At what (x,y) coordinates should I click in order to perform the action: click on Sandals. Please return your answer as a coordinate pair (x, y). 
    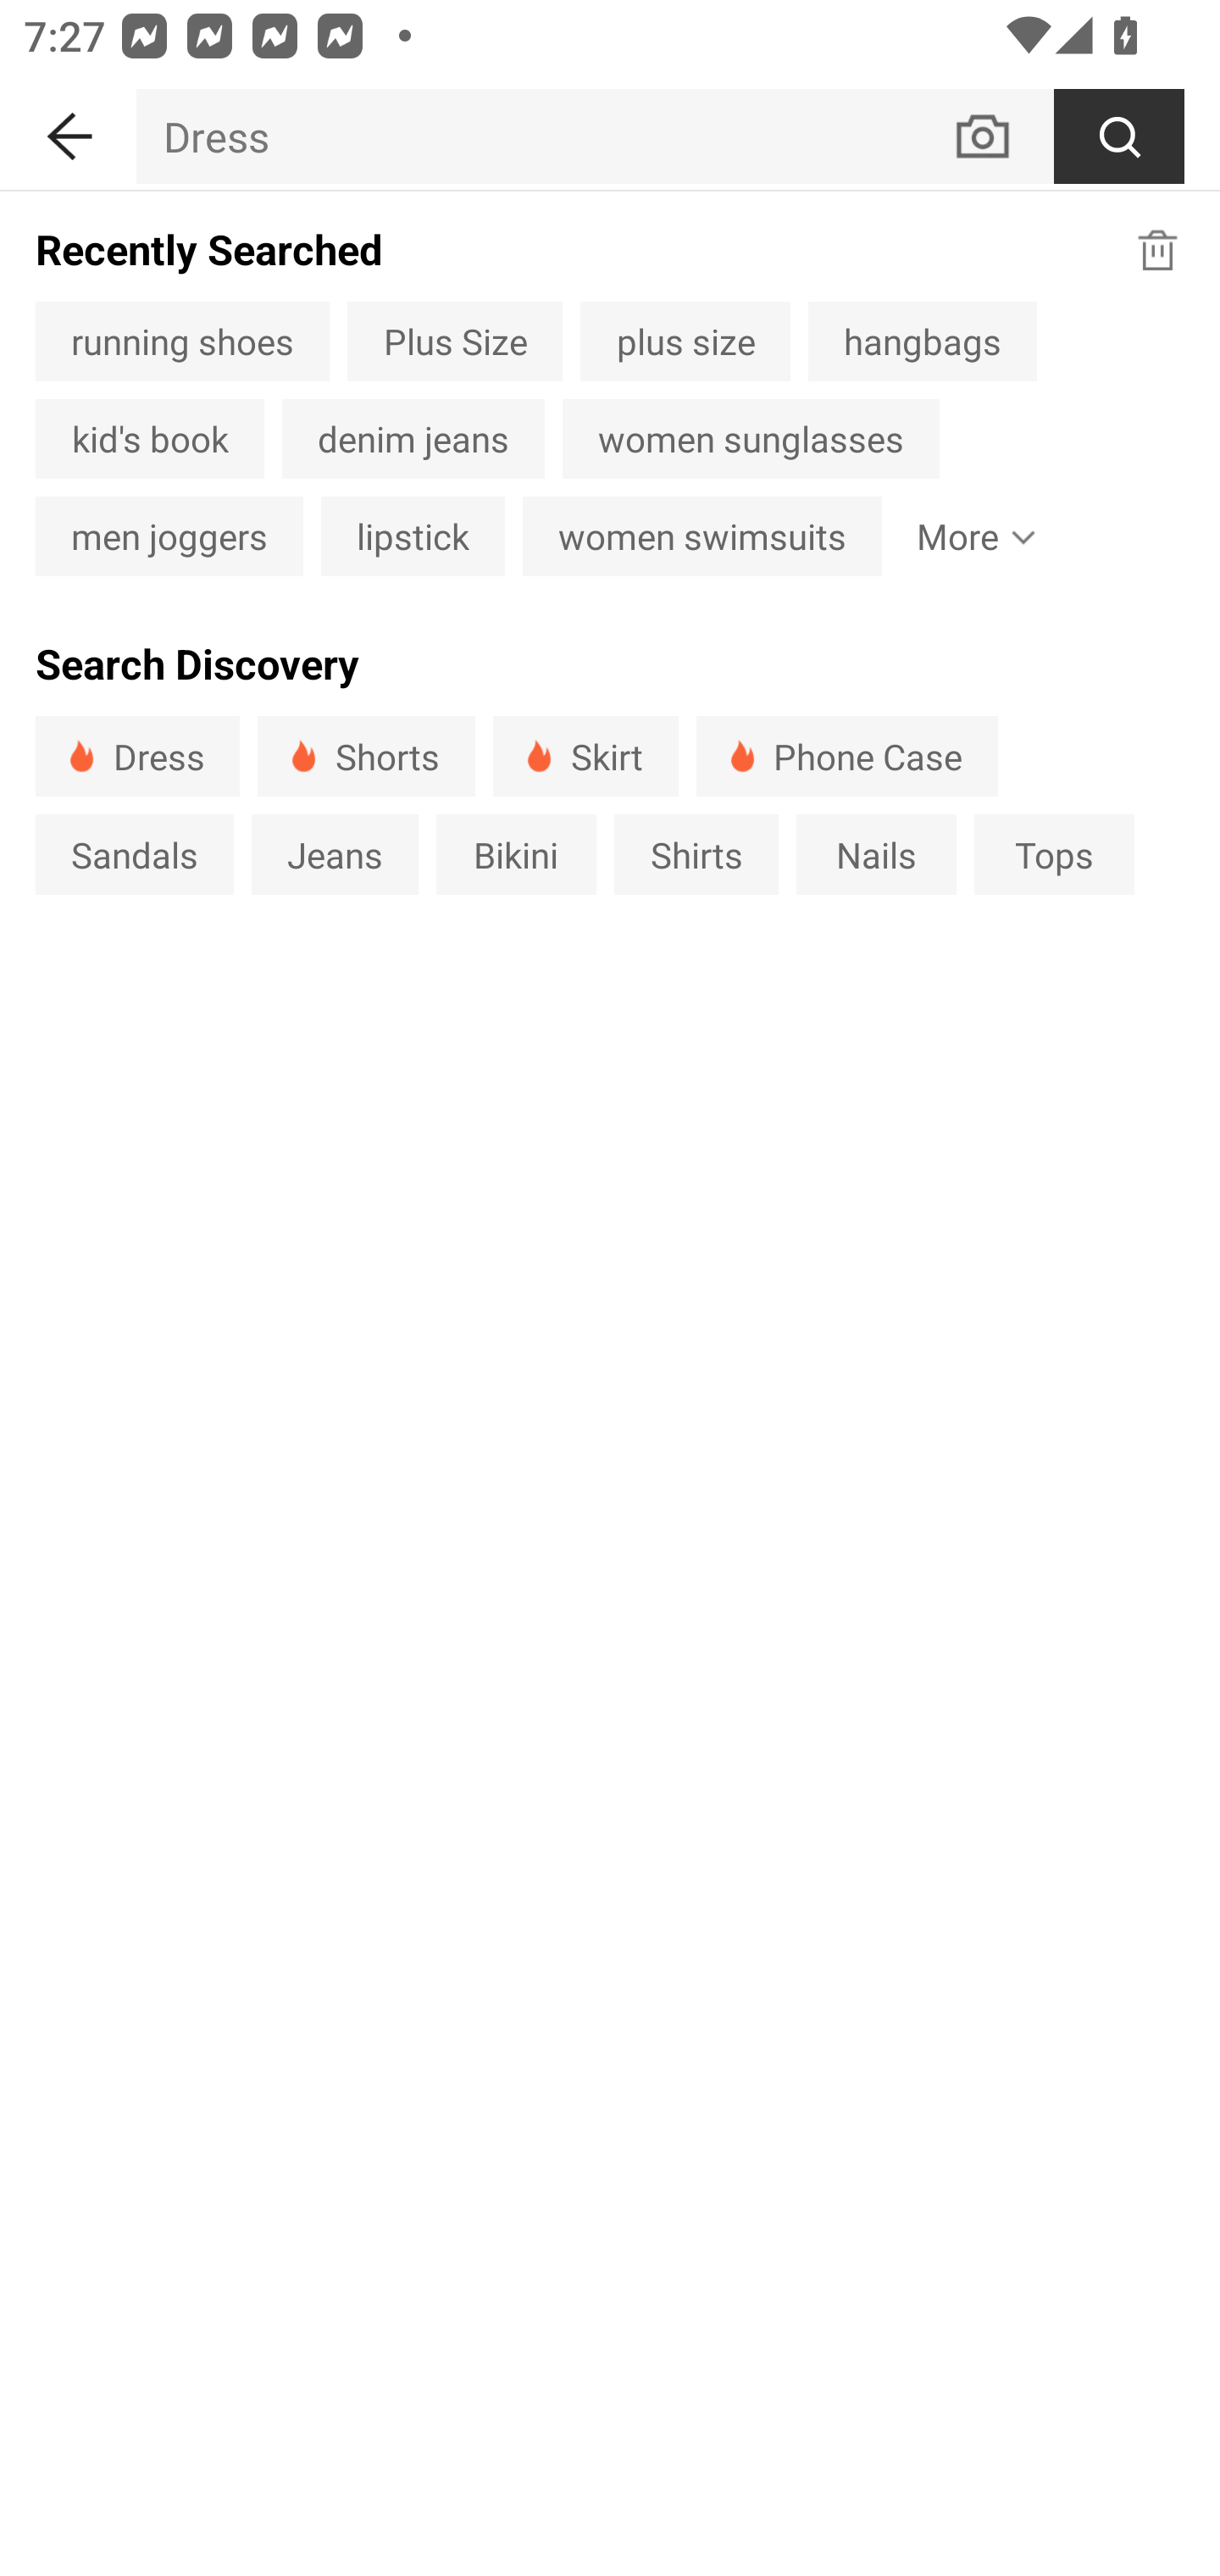
    Looking at the image, I should click on (134, 853).